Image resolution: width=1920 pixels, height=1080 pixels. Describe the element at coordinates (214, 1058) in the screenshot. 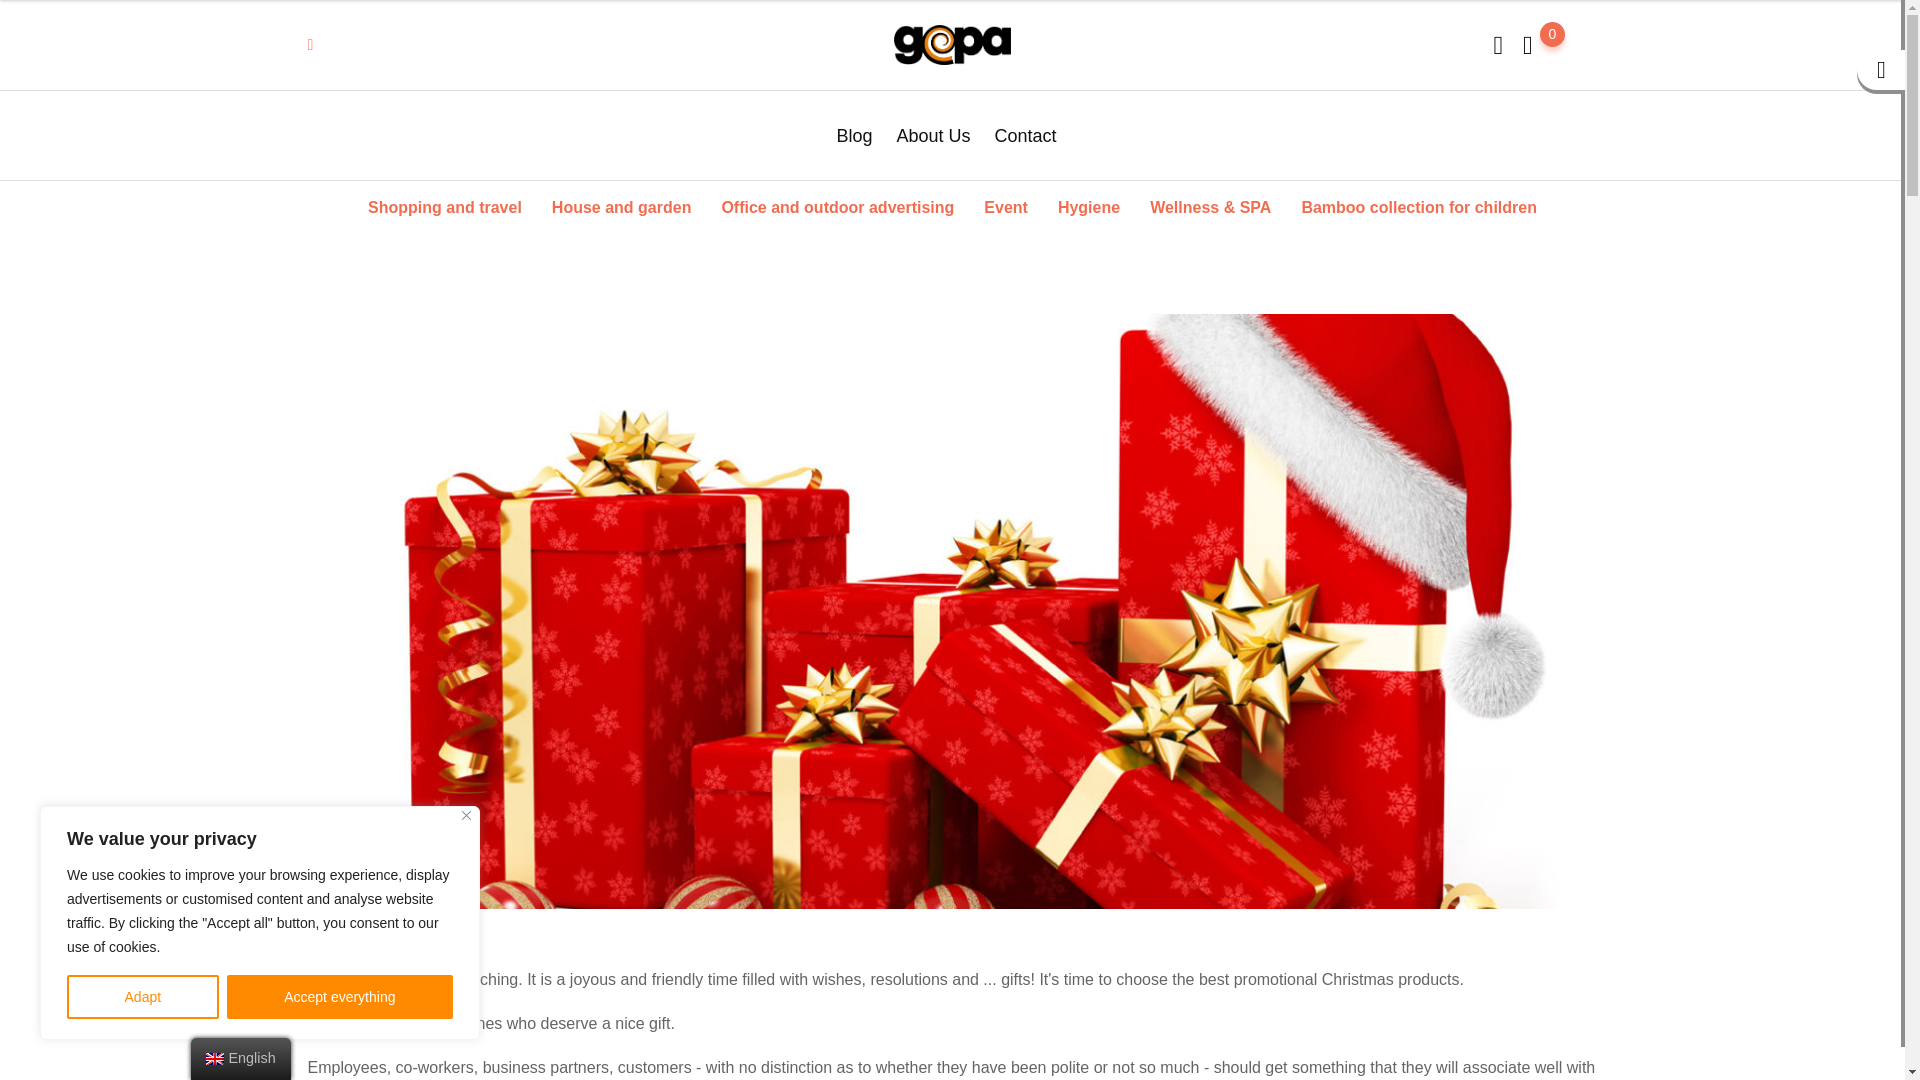

I see `English` at that location.